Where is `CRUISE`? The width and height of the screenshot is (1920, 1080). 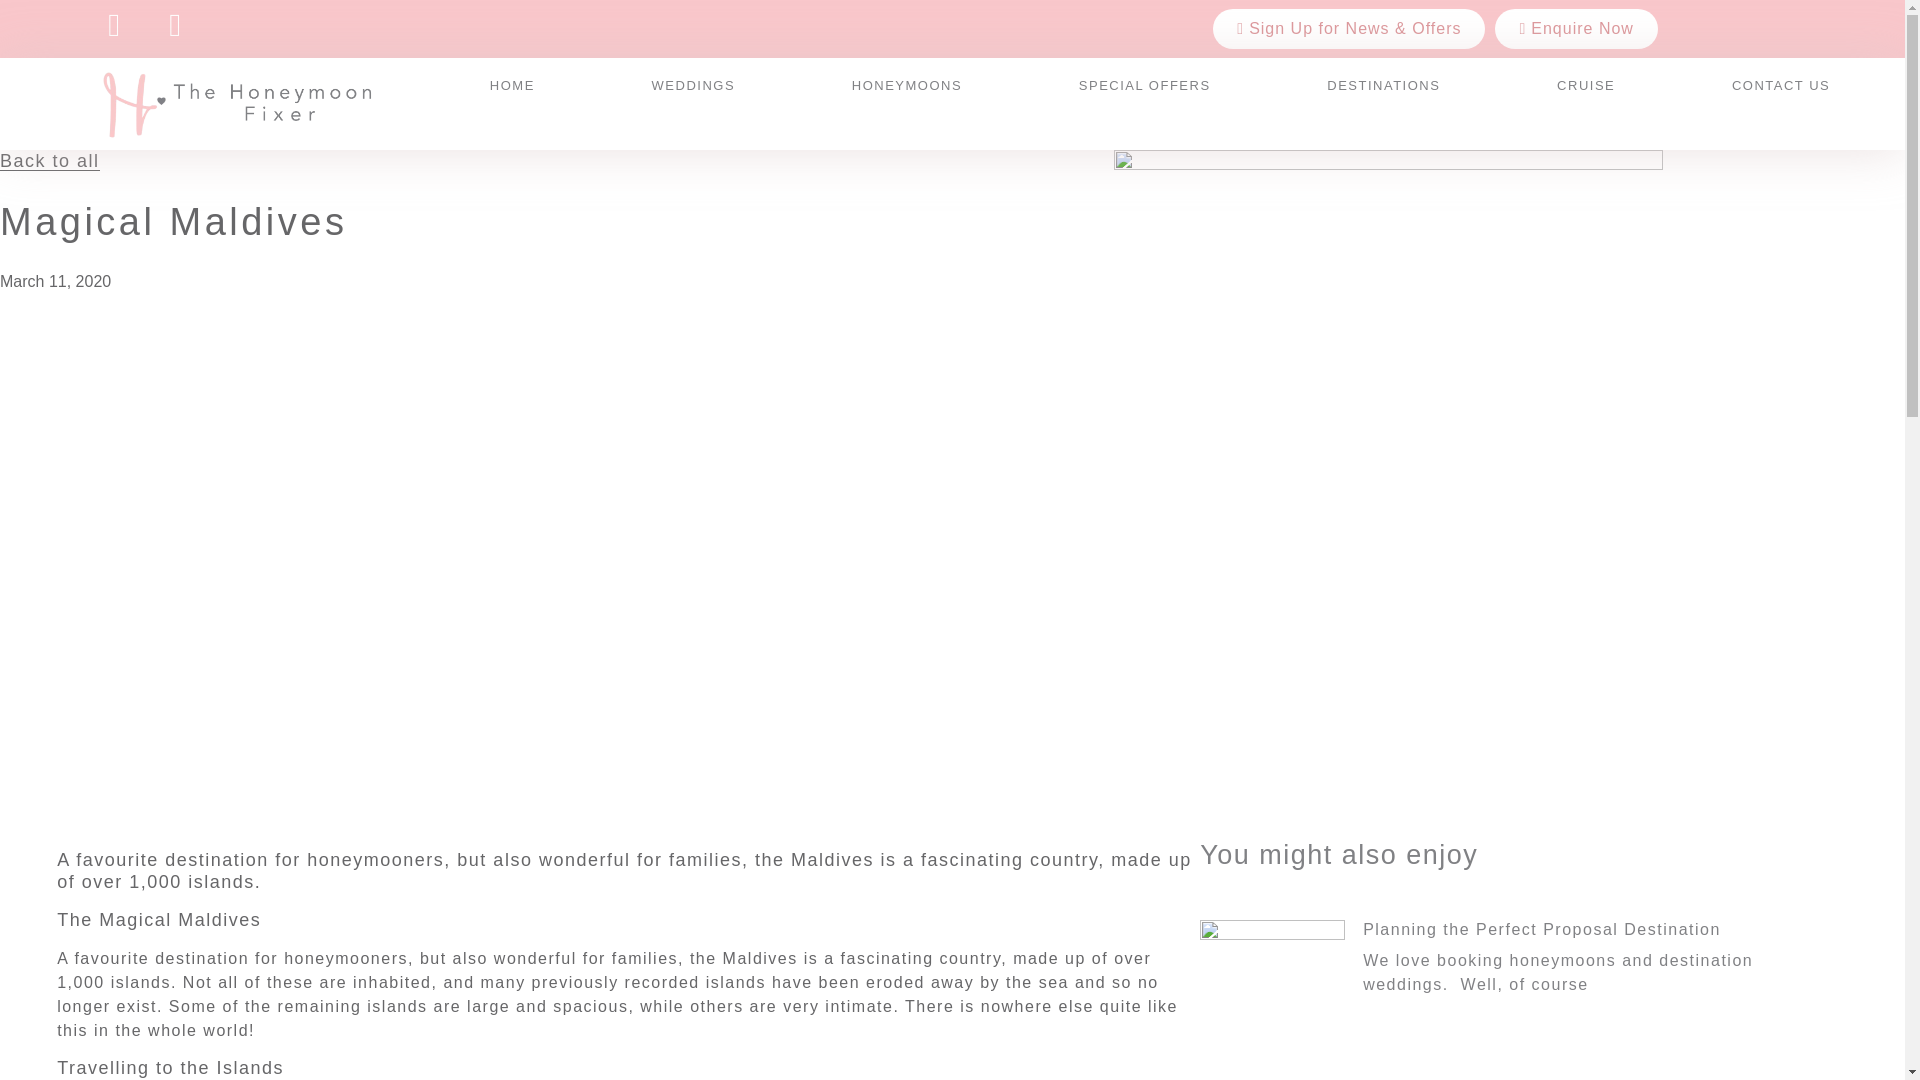 CRUISE is located at coordinates (1586, 85).